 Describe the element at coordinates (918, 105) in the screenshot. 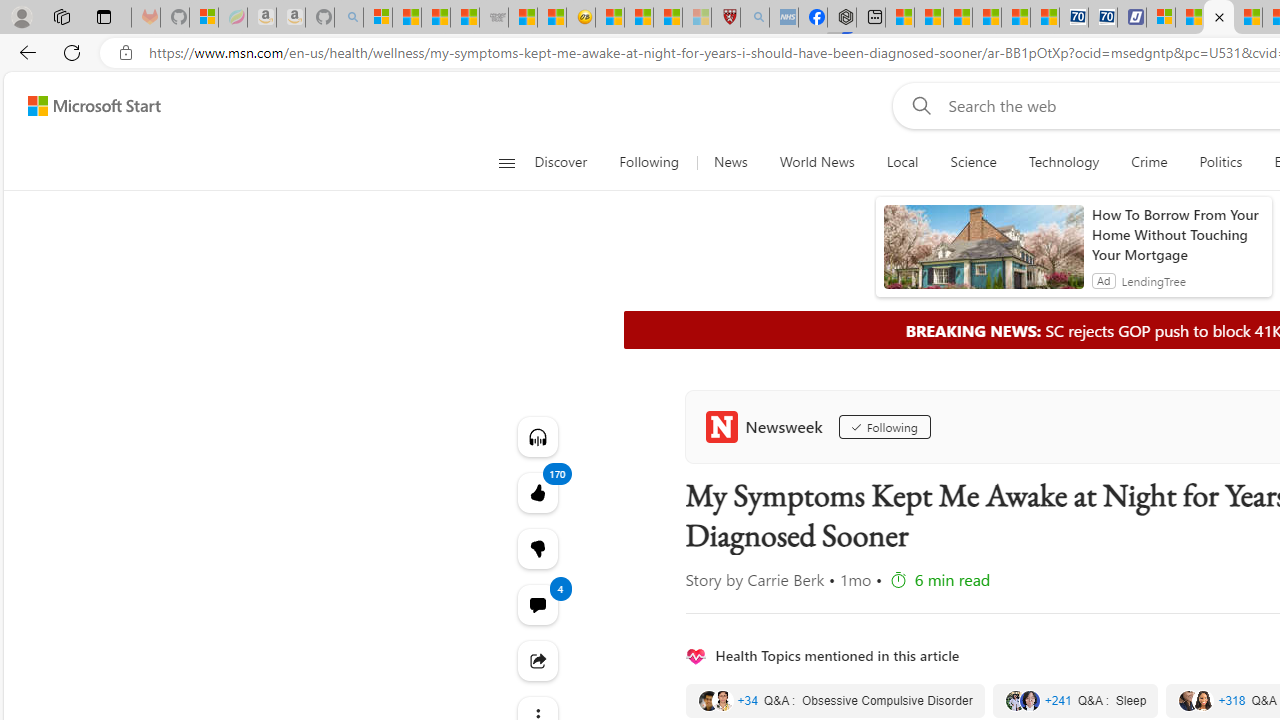

I see `Web search` at that location.